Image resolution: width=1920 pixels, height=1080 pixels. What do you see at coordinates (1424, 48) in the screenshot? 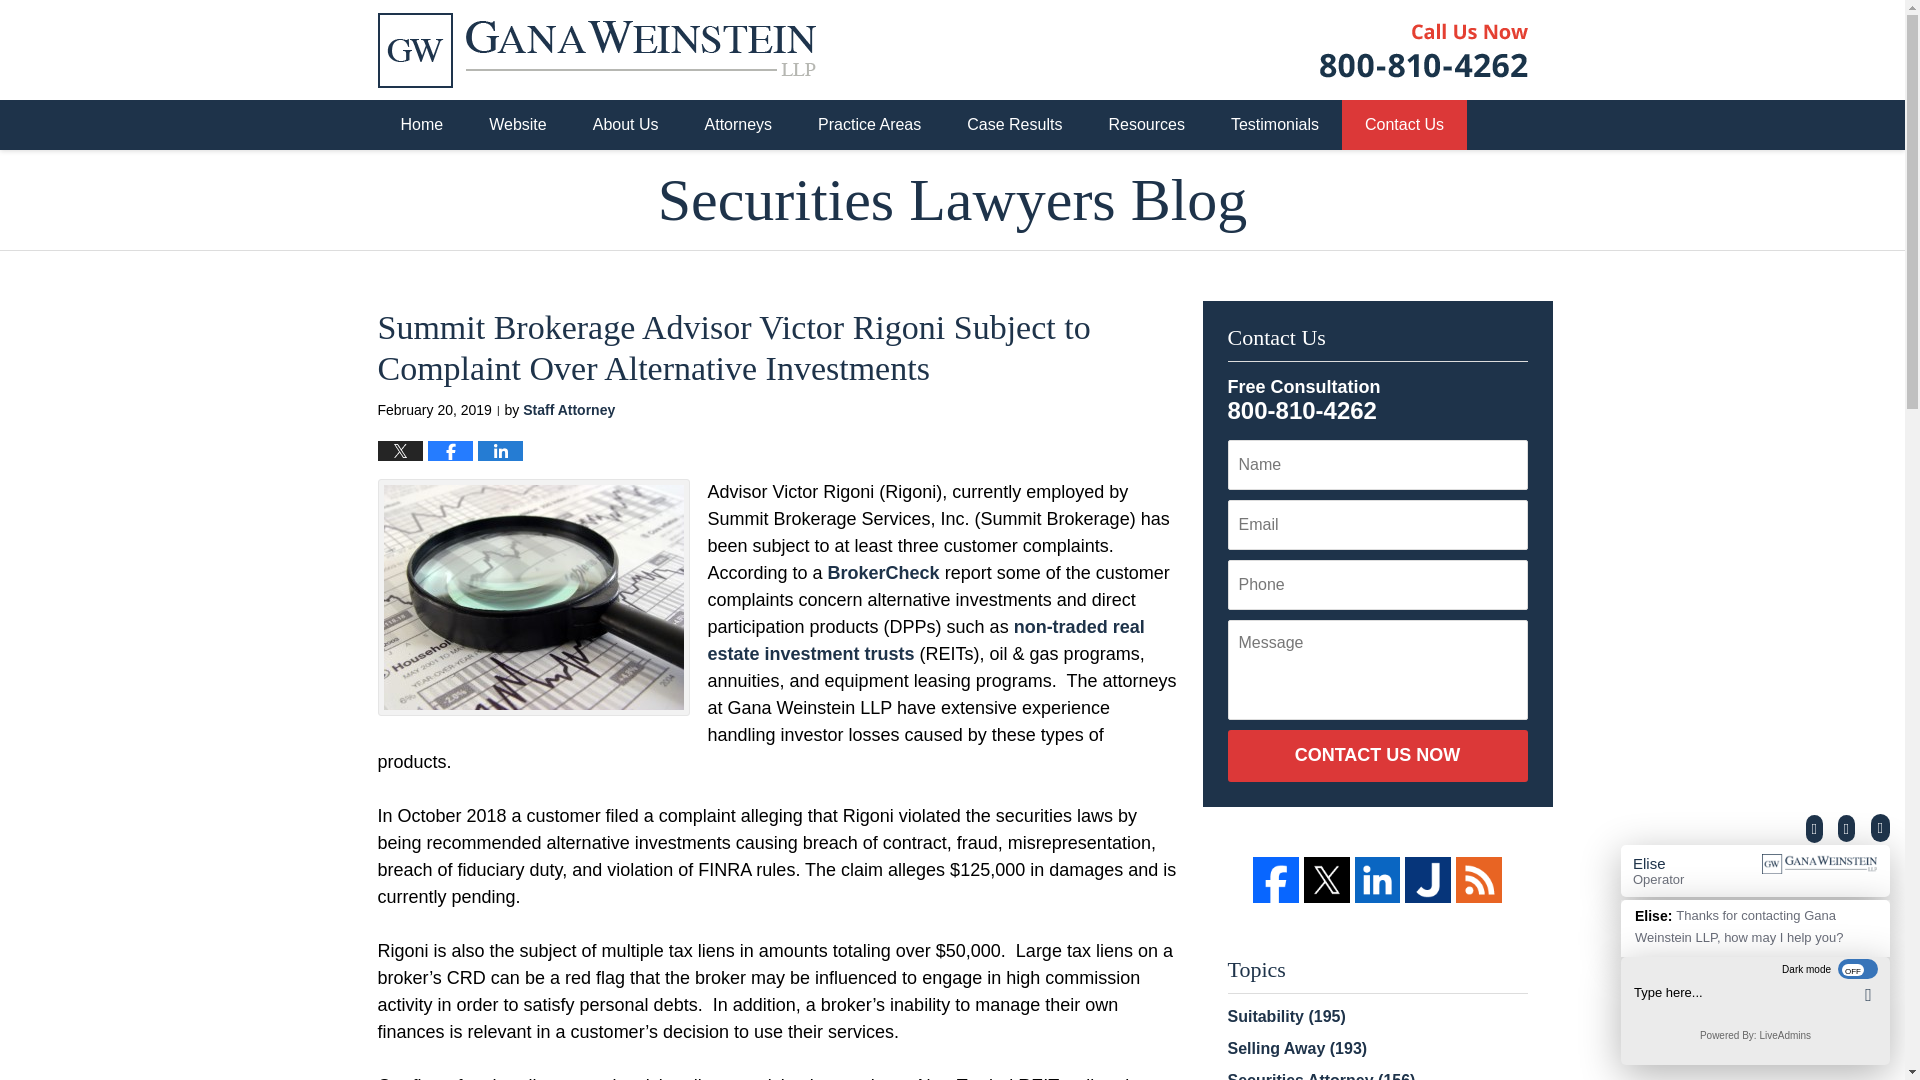
I see `Published By Gana Weinstein LLP` at bounding box center [1424, 48].